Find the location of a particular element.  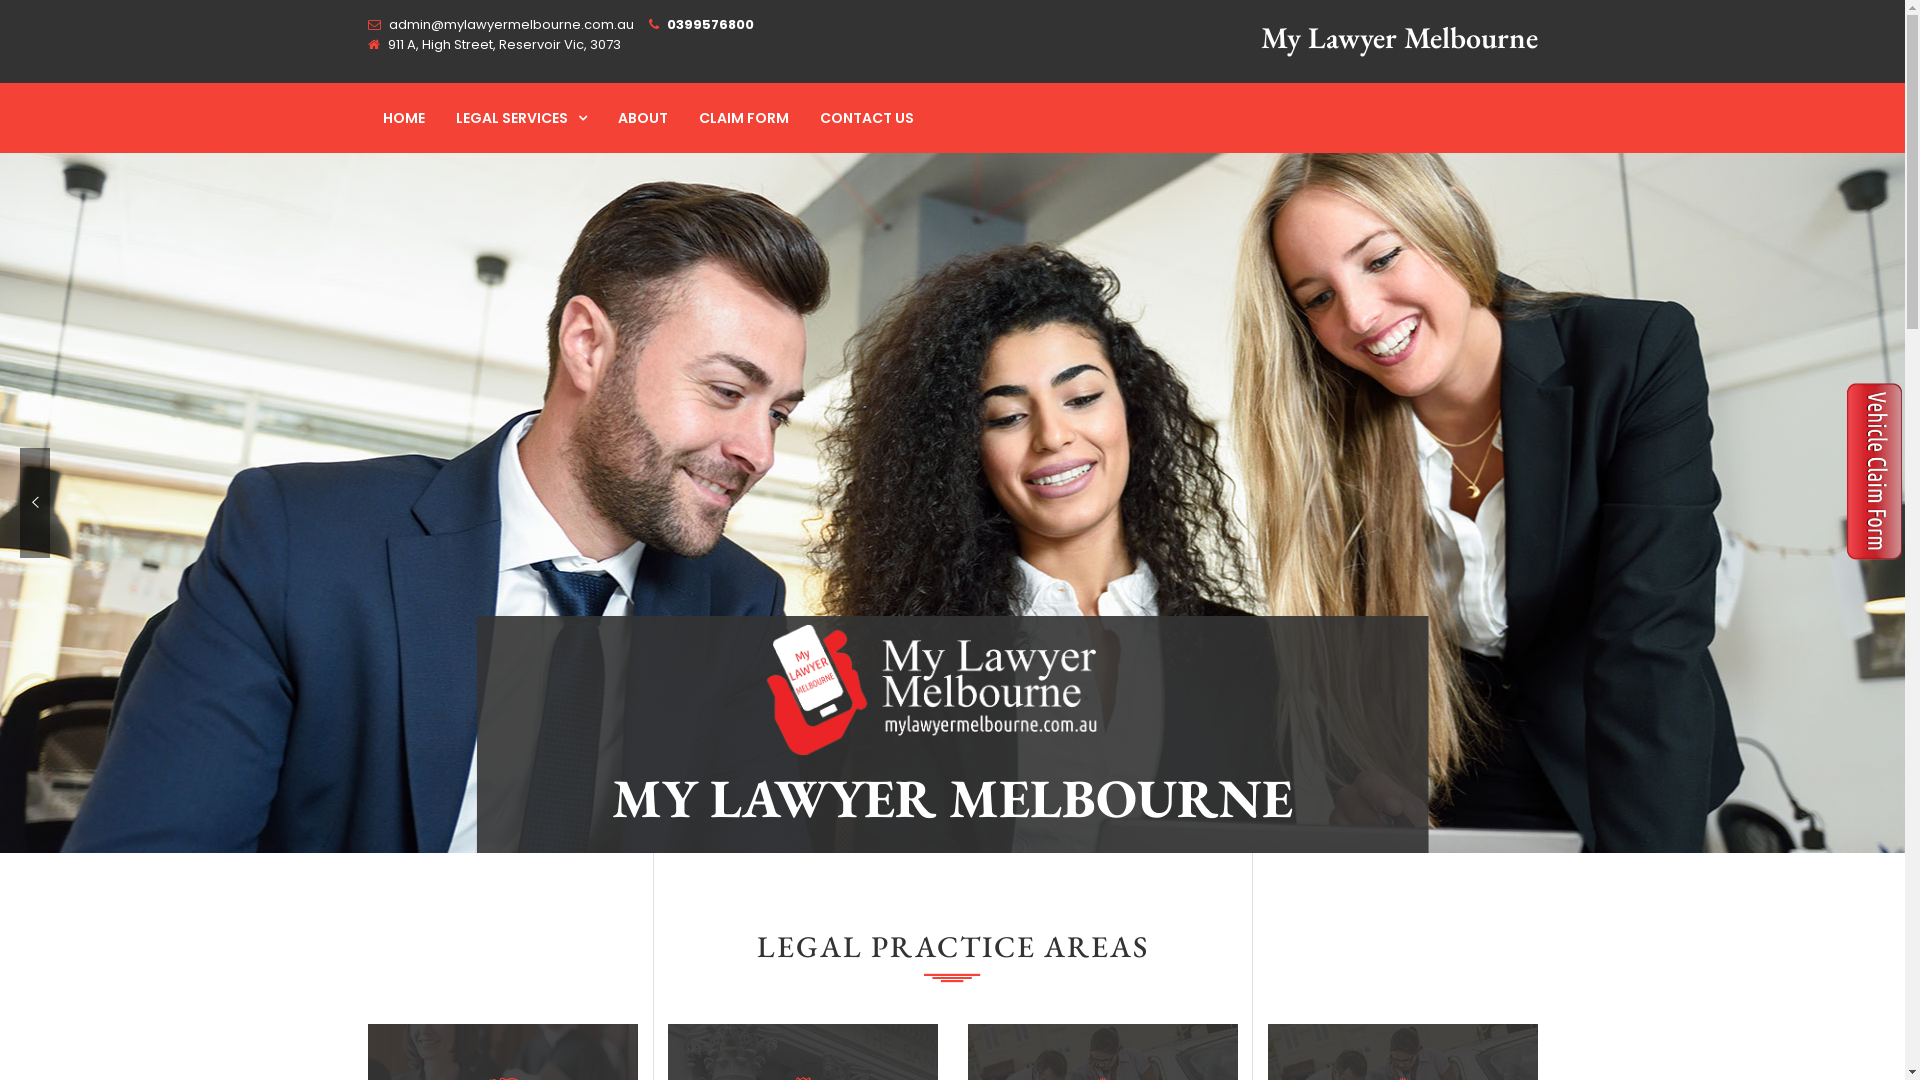

LEGAL SERVICES is located at coordinates (520, 118).